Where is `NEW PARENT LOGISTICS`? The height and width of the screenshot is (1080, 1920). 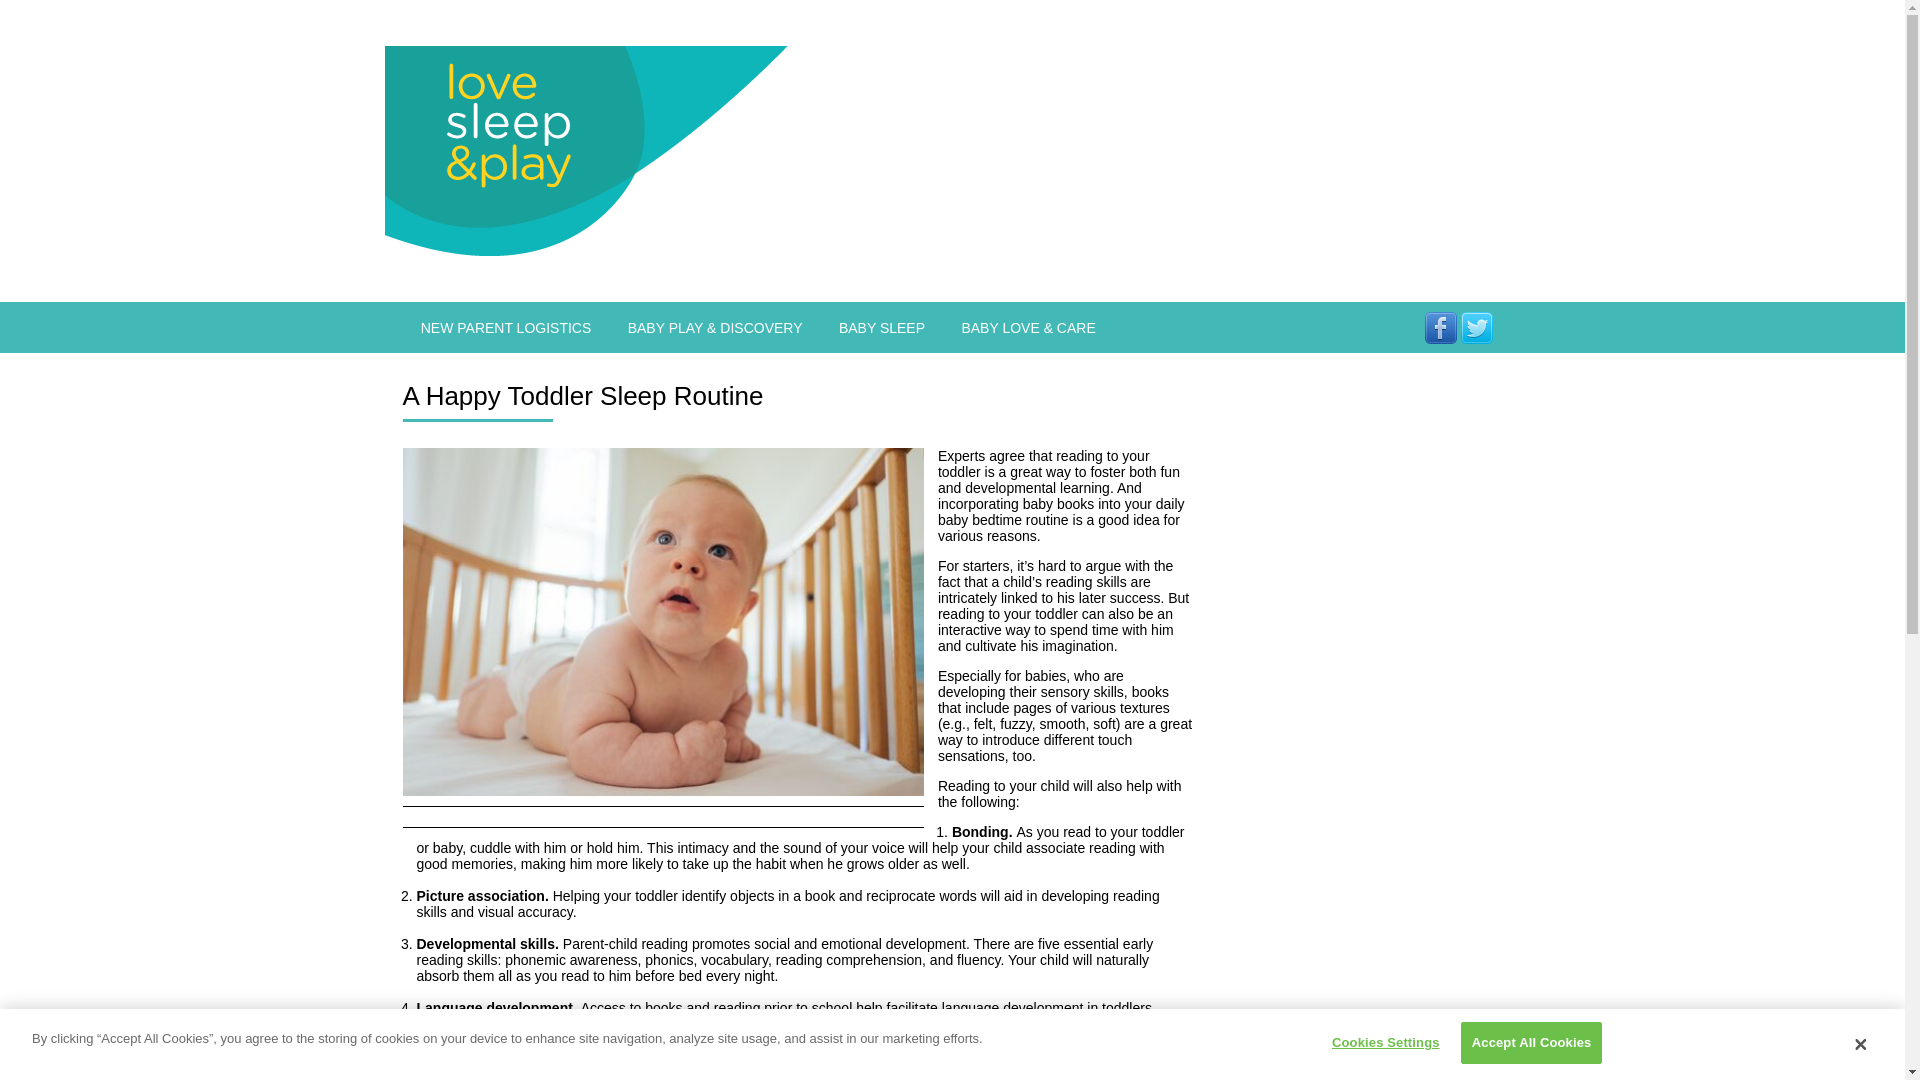
NEW PARENT LOGISTICS is located at coordinates (504, 327).